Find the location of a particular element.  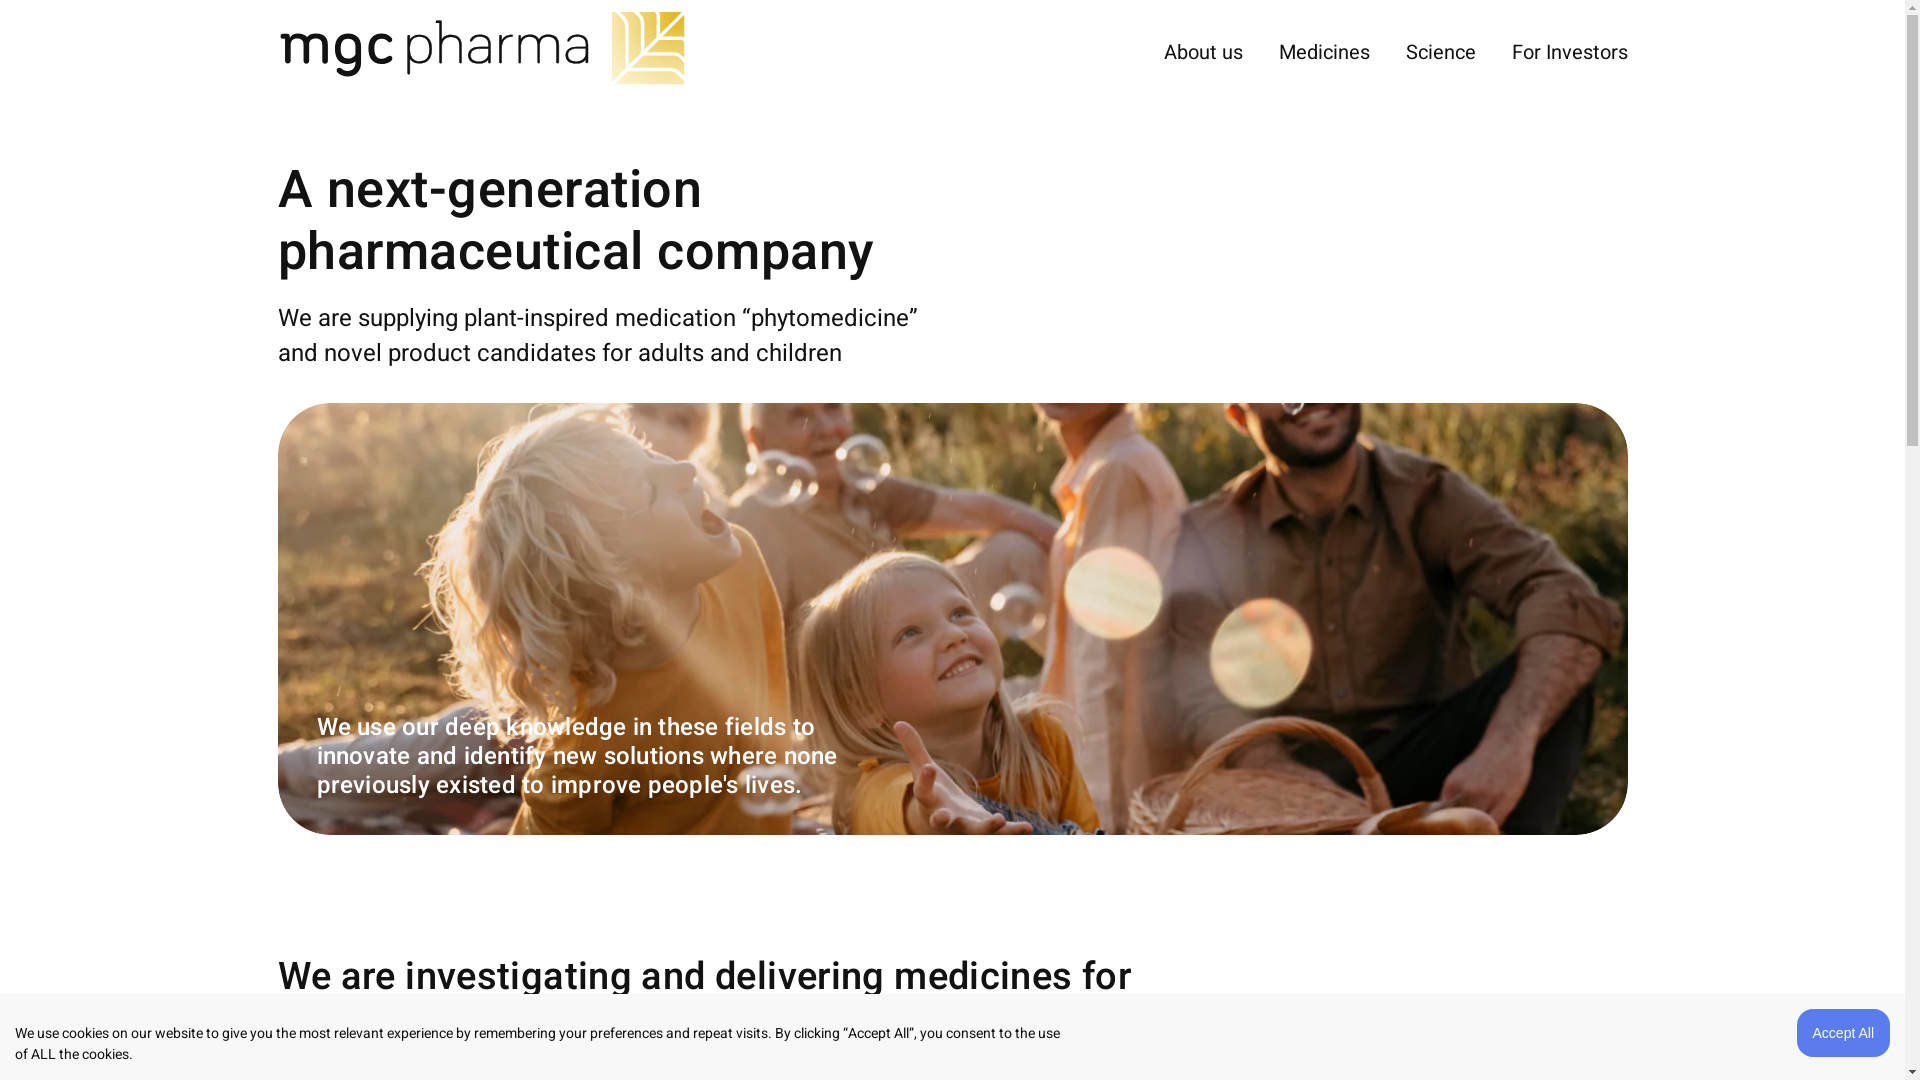

Medicines is located at coordinates (1324, 52).